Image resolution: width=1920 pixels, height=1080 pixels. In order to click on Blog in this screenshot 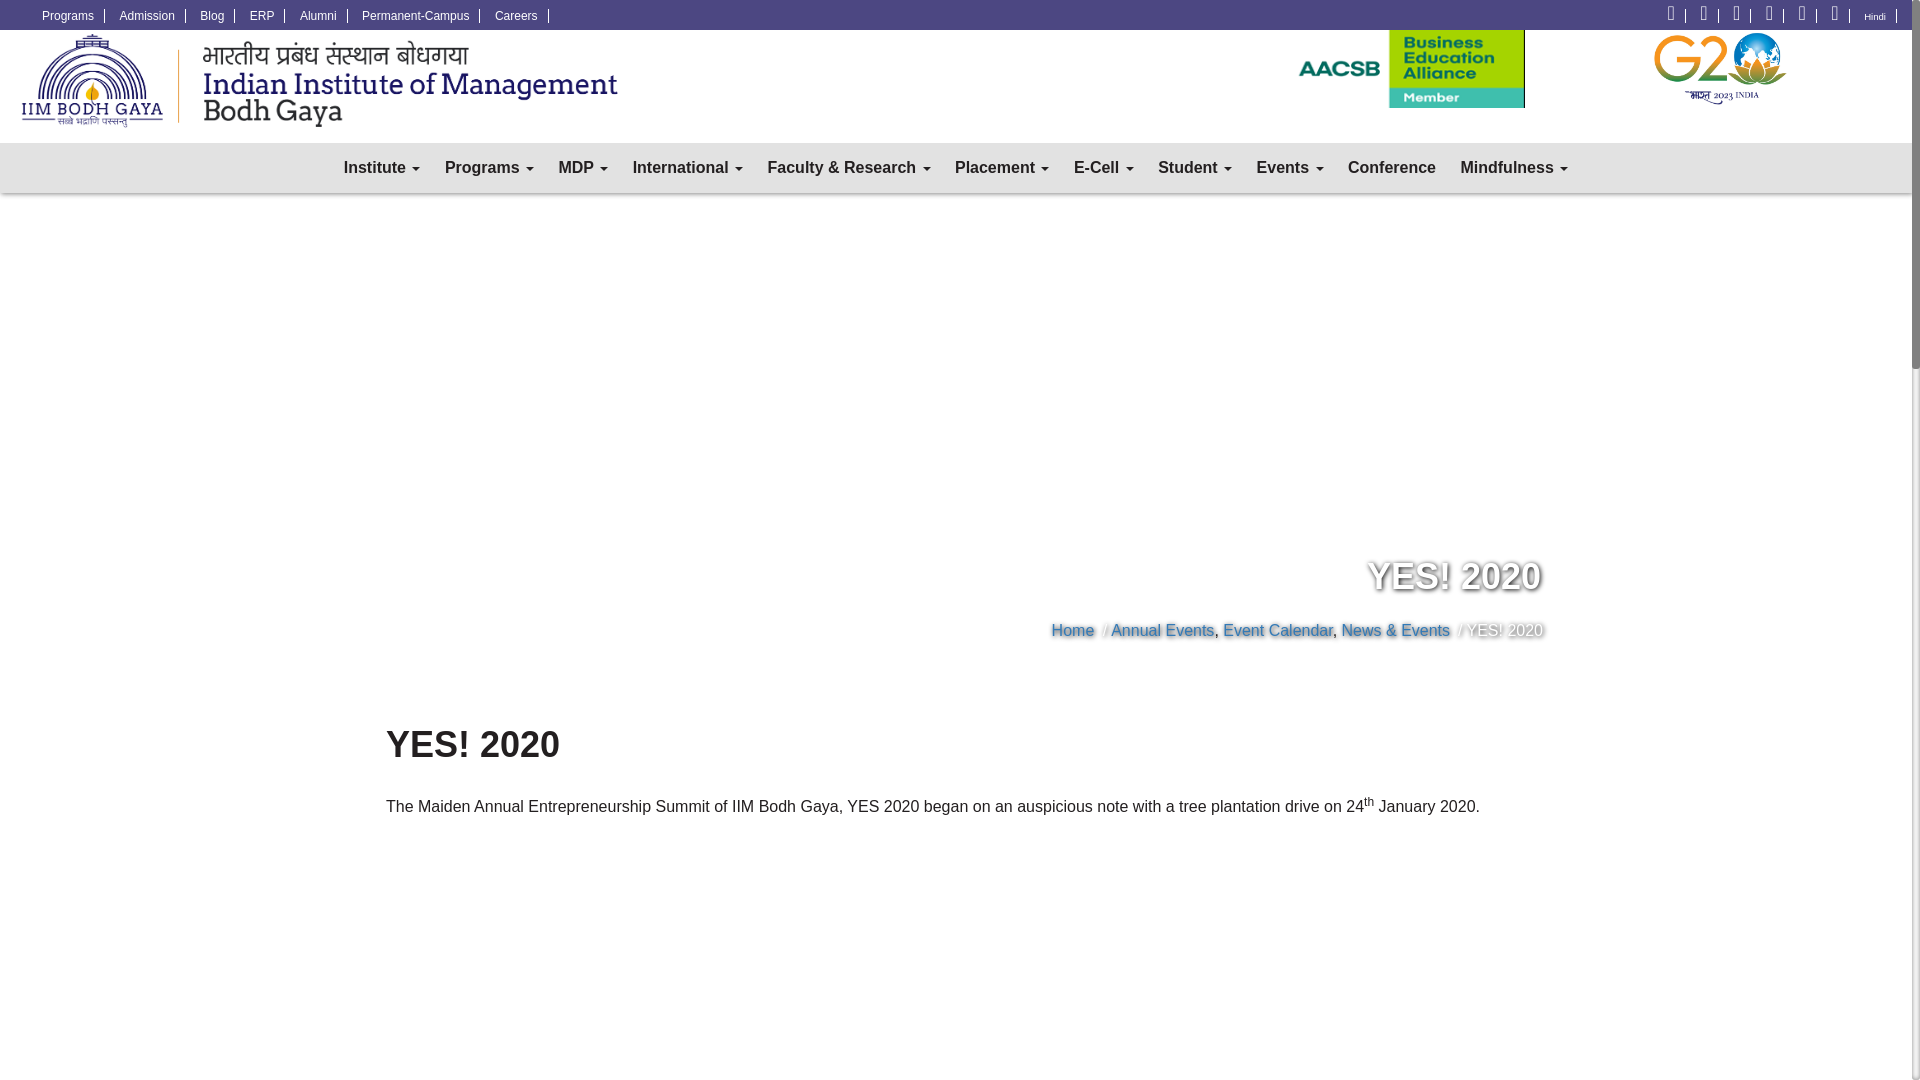, I will do `click(212, 15)`.